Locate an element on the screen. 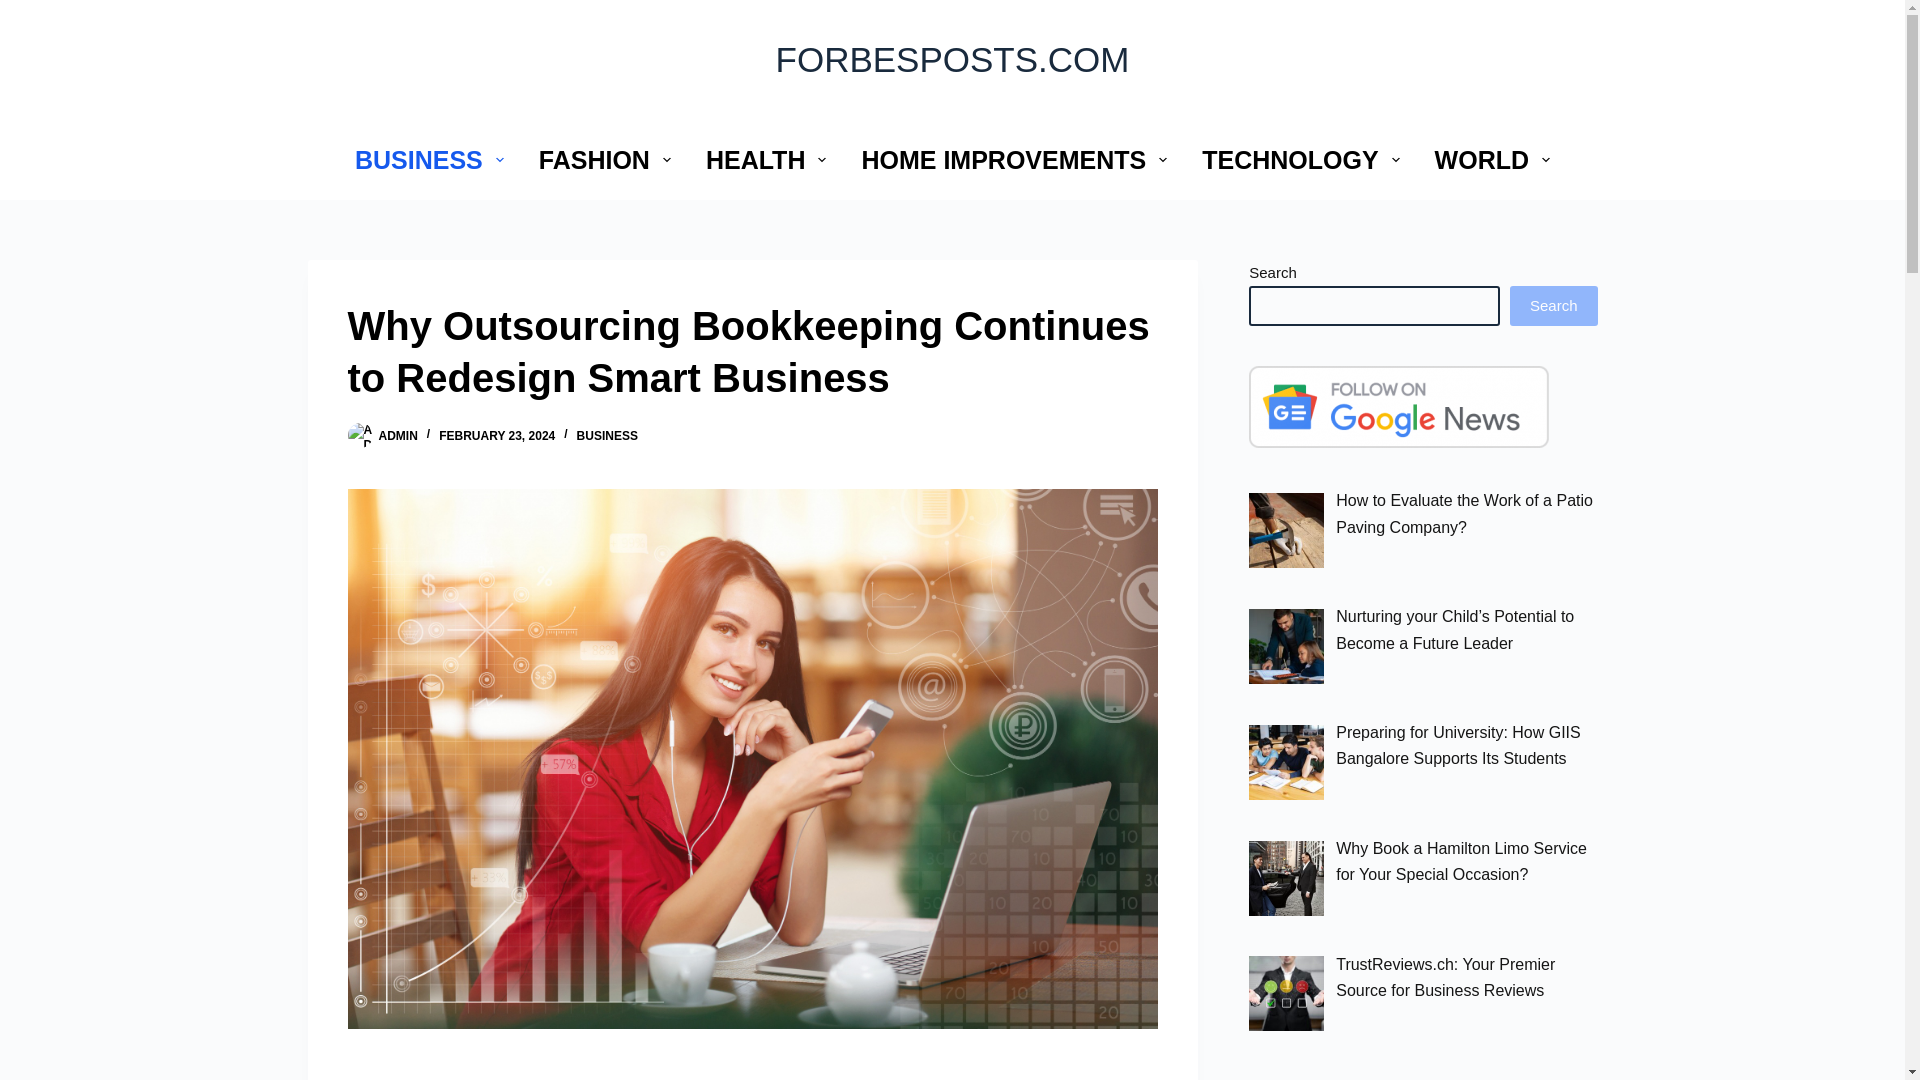  Posts by admin is located at coordinates (397, 435).